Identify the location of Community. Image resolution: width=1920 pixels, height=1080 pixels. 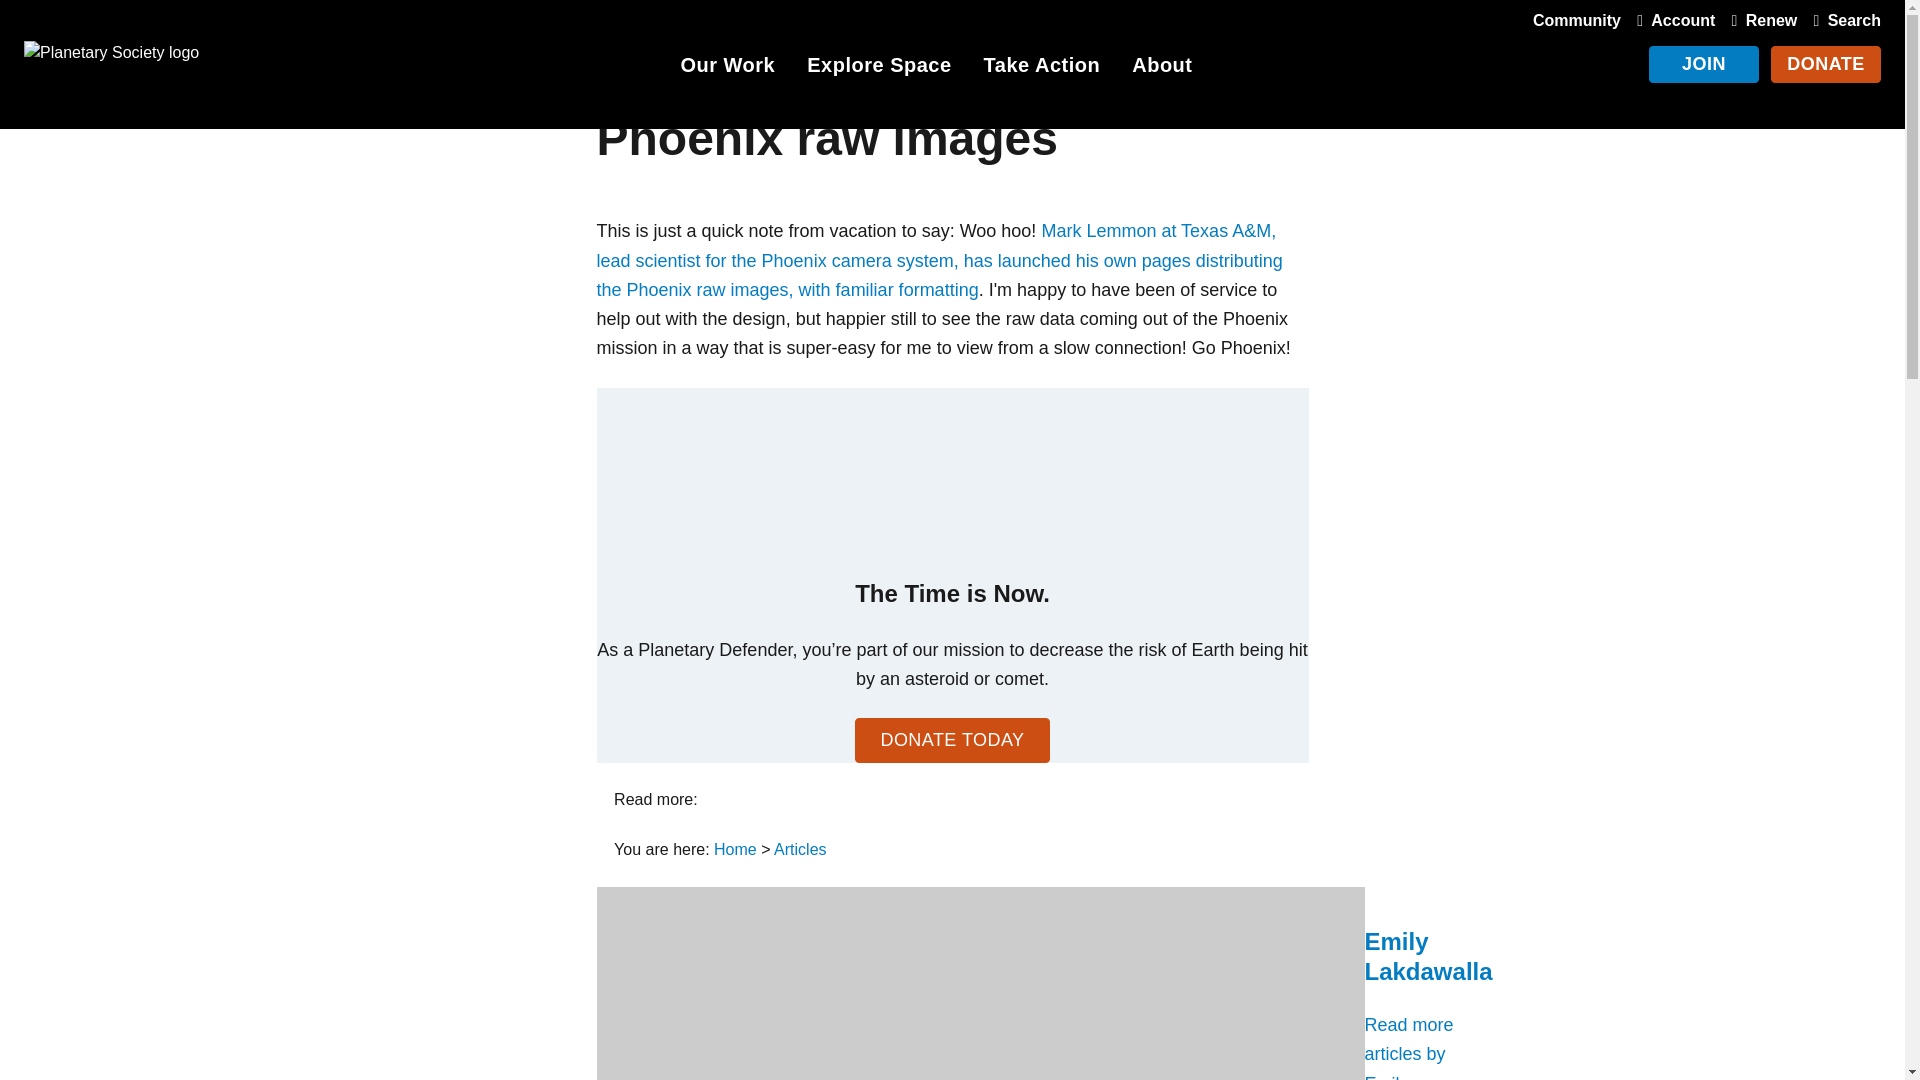
(1576, 20).